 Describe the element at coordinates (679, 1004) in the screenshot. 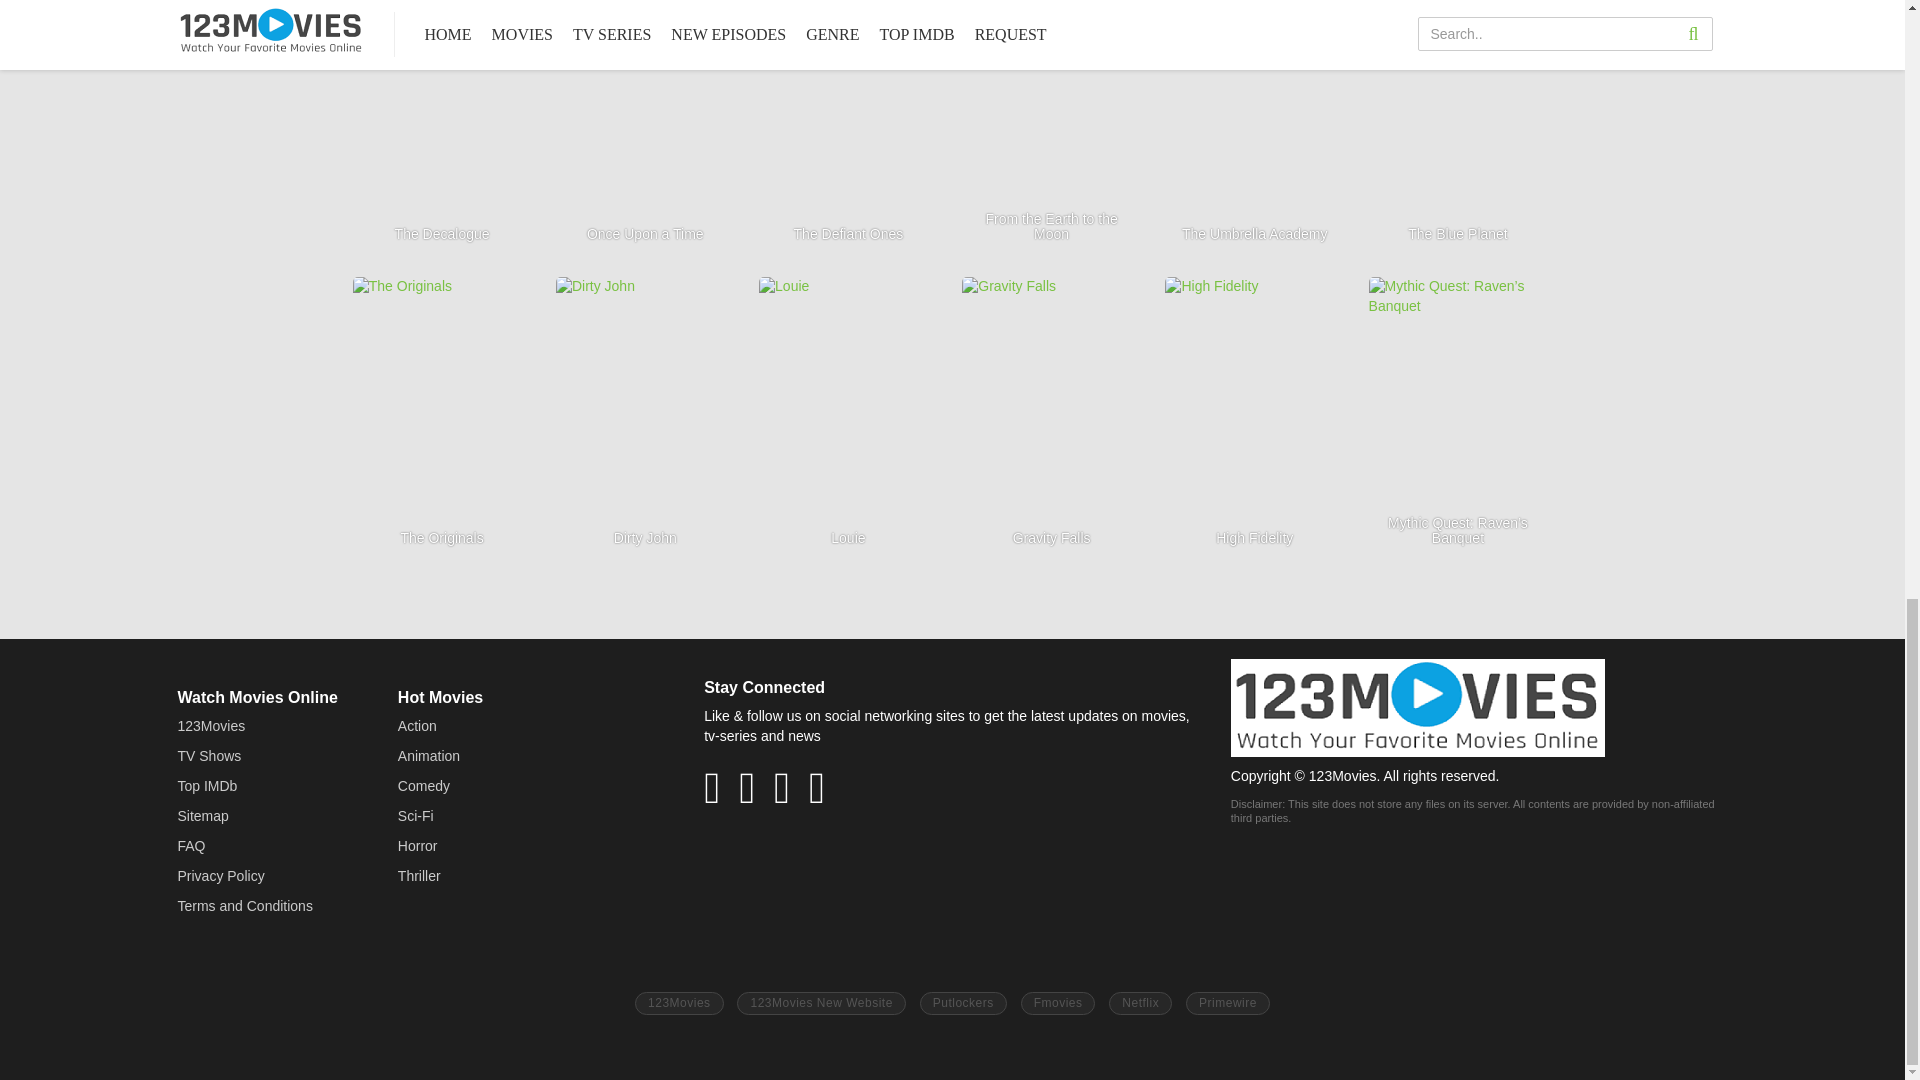

I see `123Movies` at that location.